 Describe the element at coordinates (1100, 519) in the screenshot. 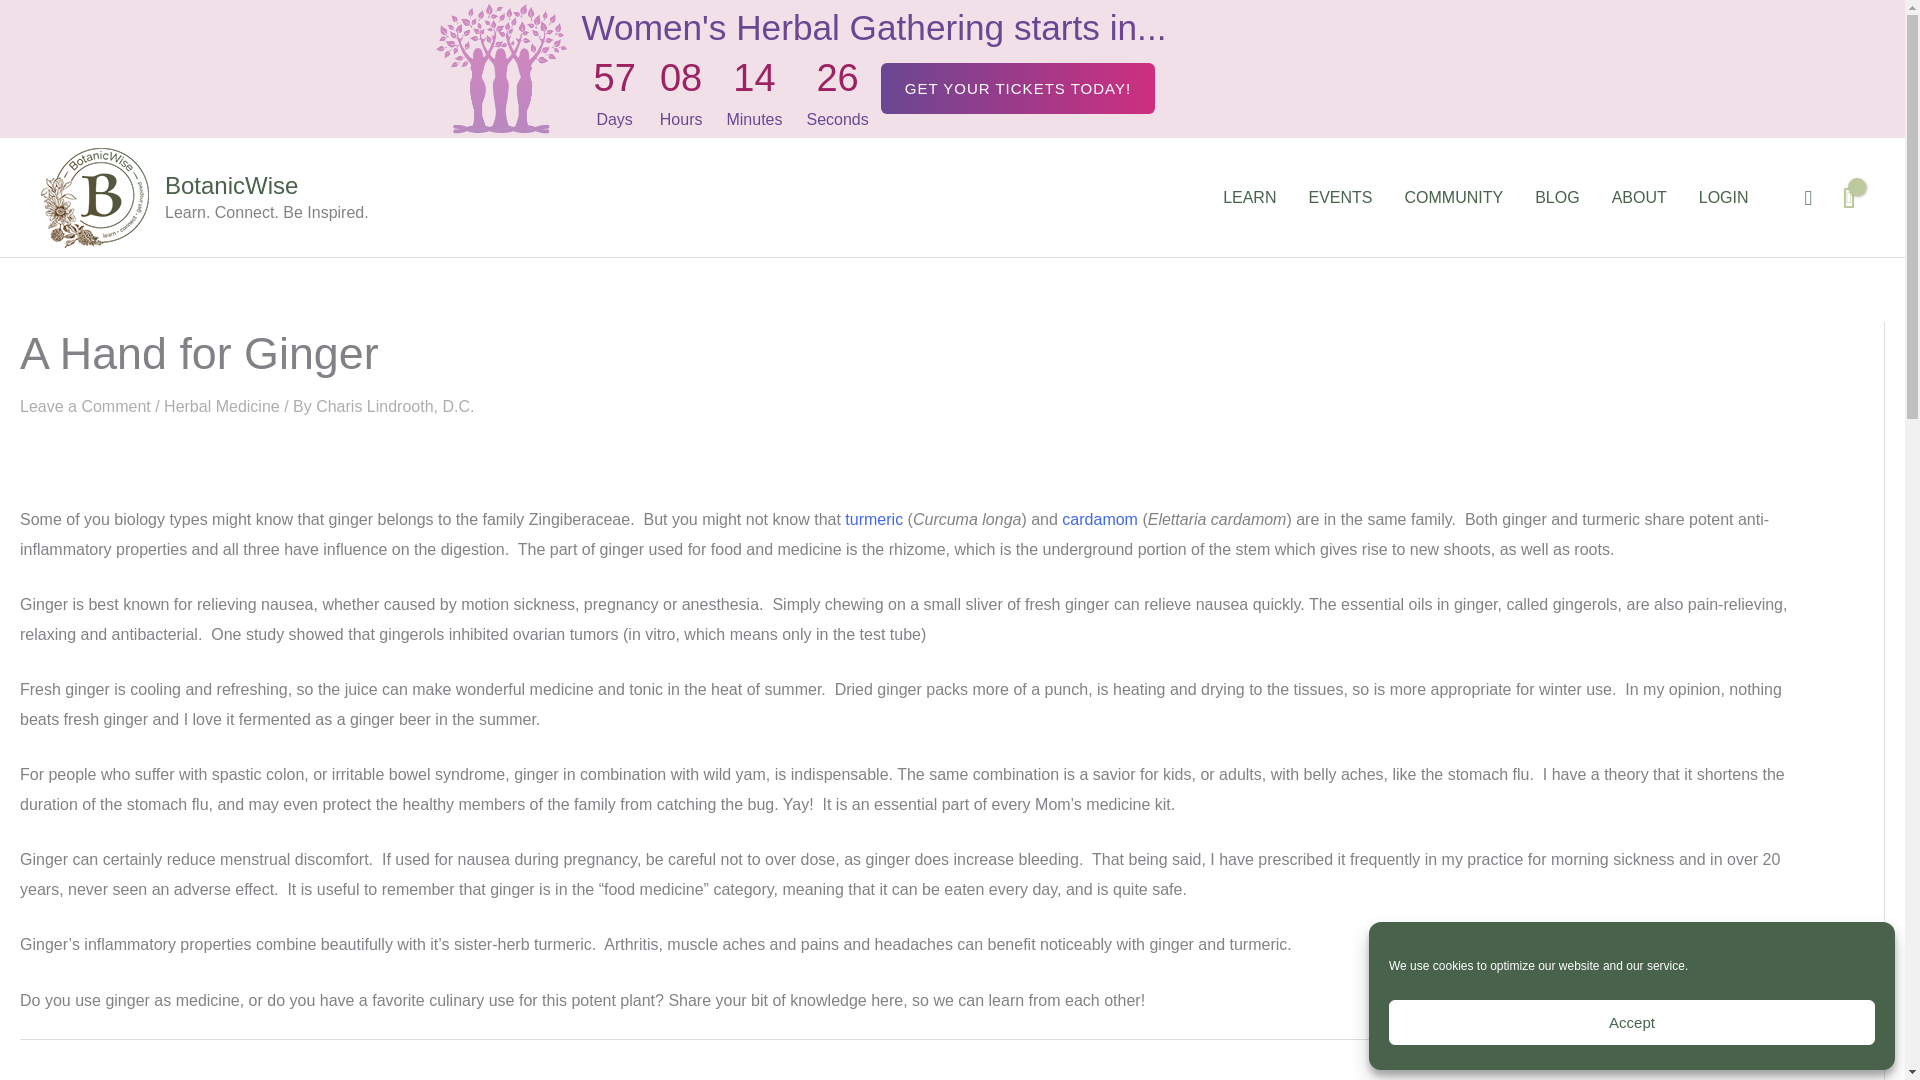

I see `cardamom` at that location.